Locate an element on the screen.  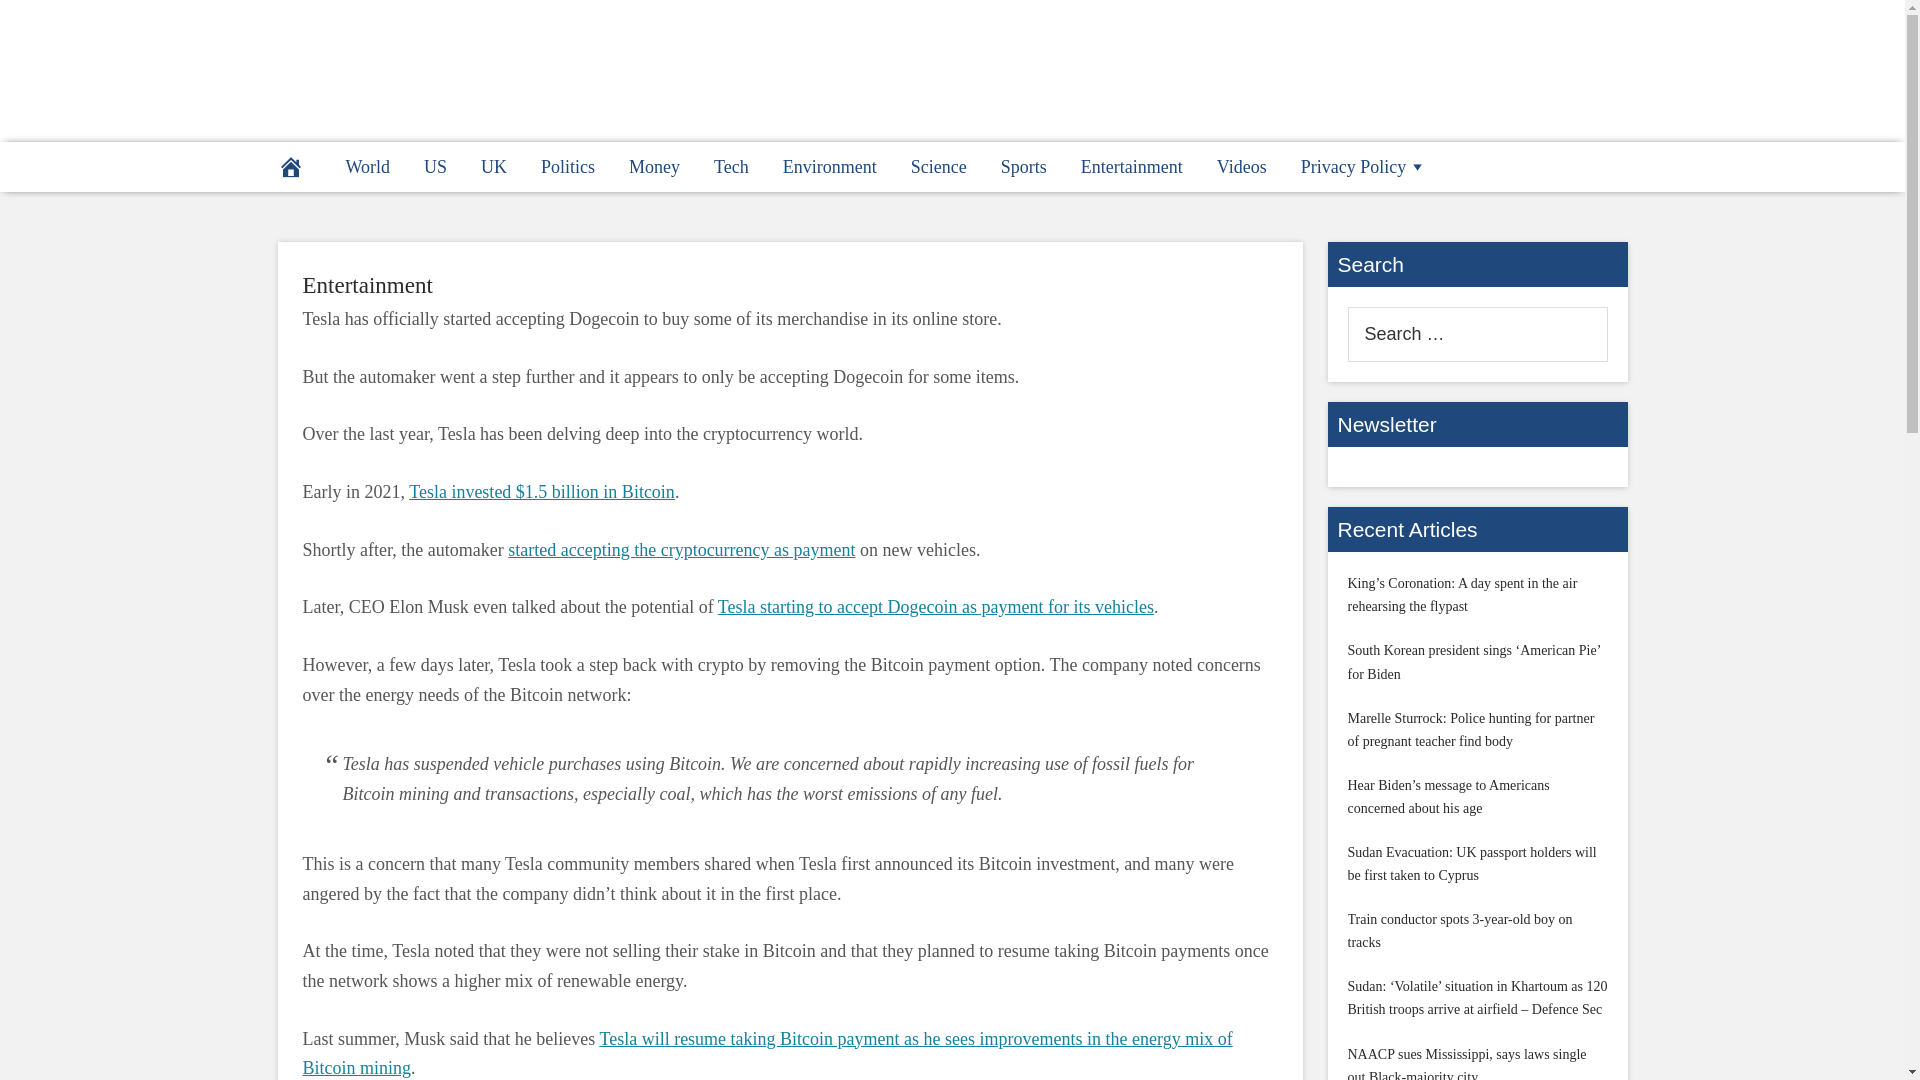
Science is located at coordinates (938, 166).